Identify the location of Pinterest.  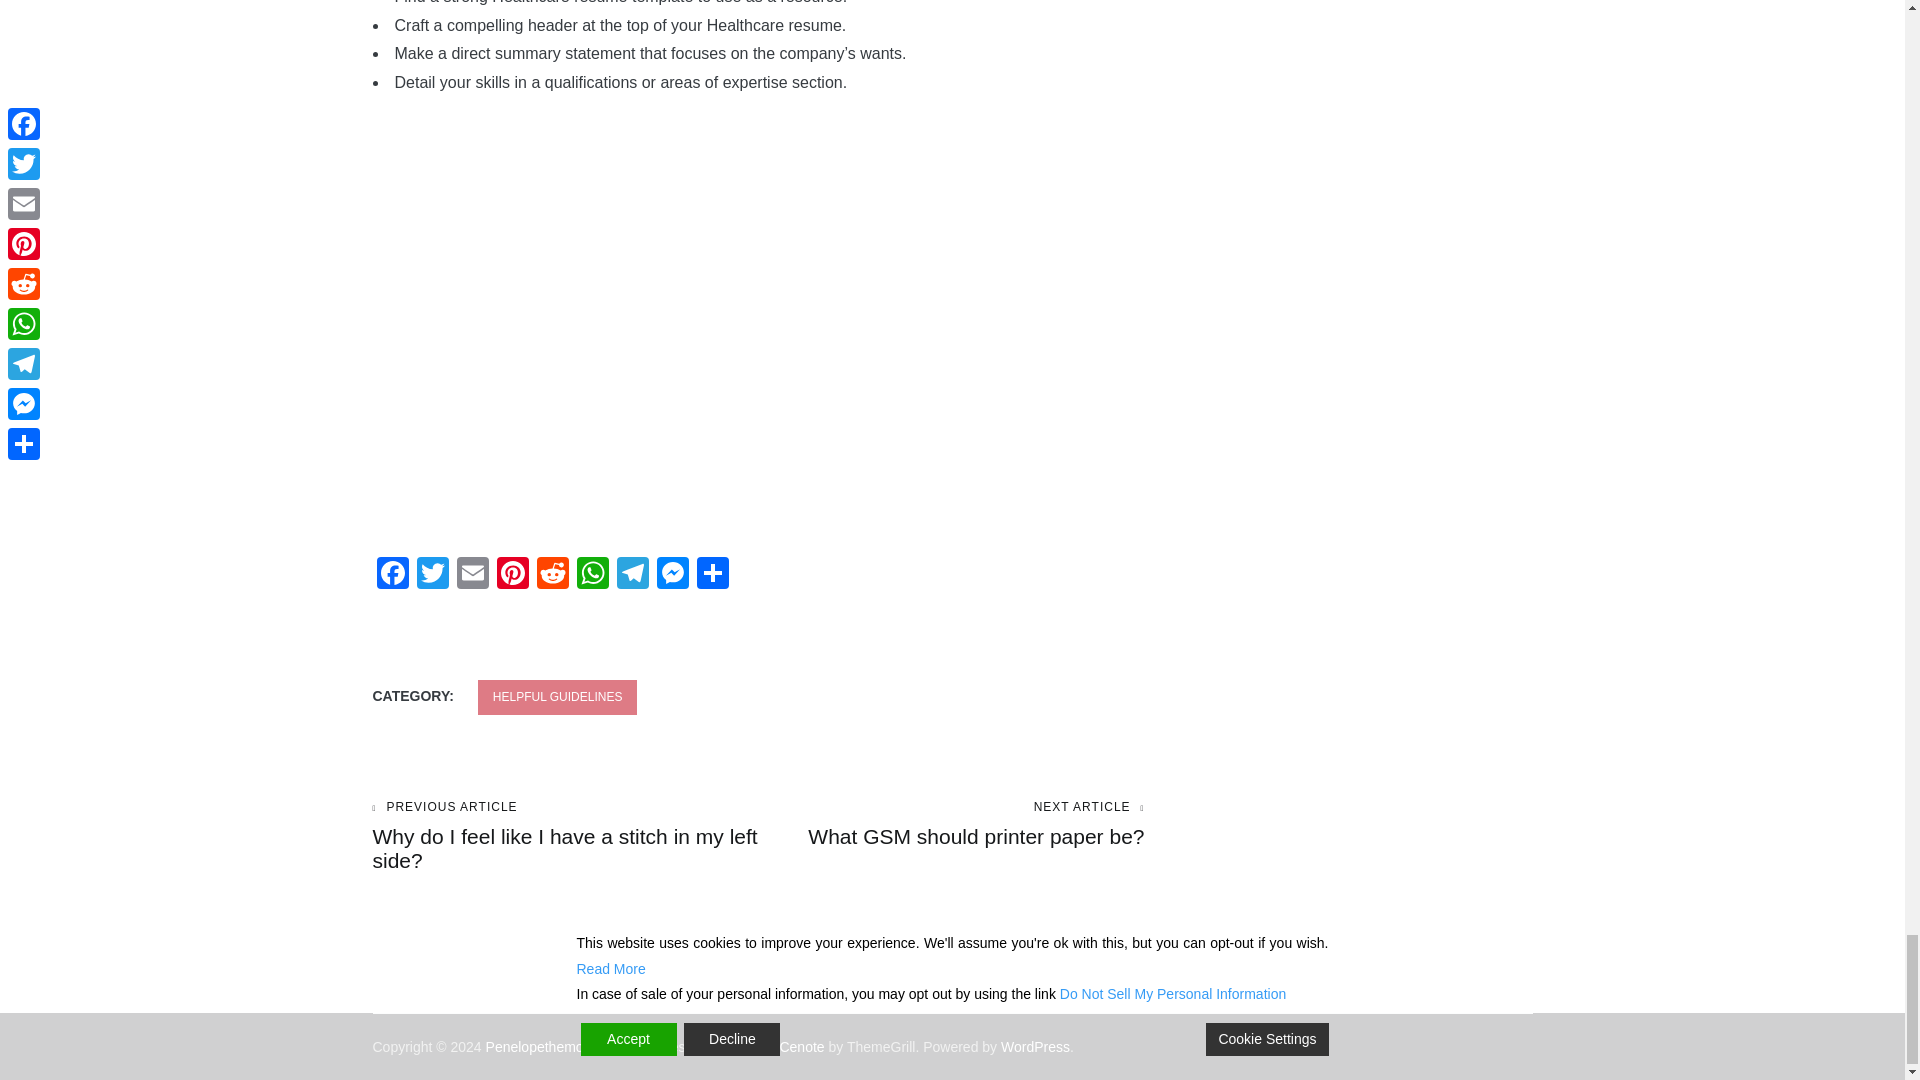
(511, 576).